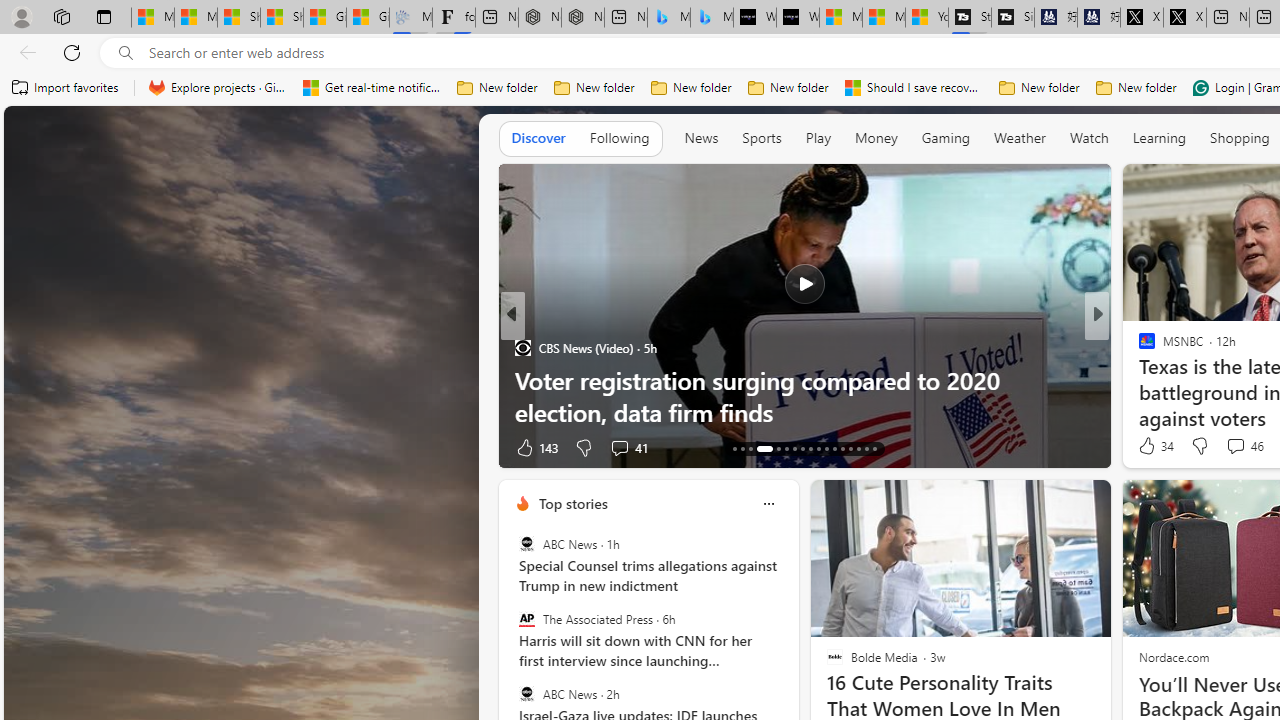 The height and width of the screenshot is (720, 1280). I want to click on 49 Like, so click(1149, 447).